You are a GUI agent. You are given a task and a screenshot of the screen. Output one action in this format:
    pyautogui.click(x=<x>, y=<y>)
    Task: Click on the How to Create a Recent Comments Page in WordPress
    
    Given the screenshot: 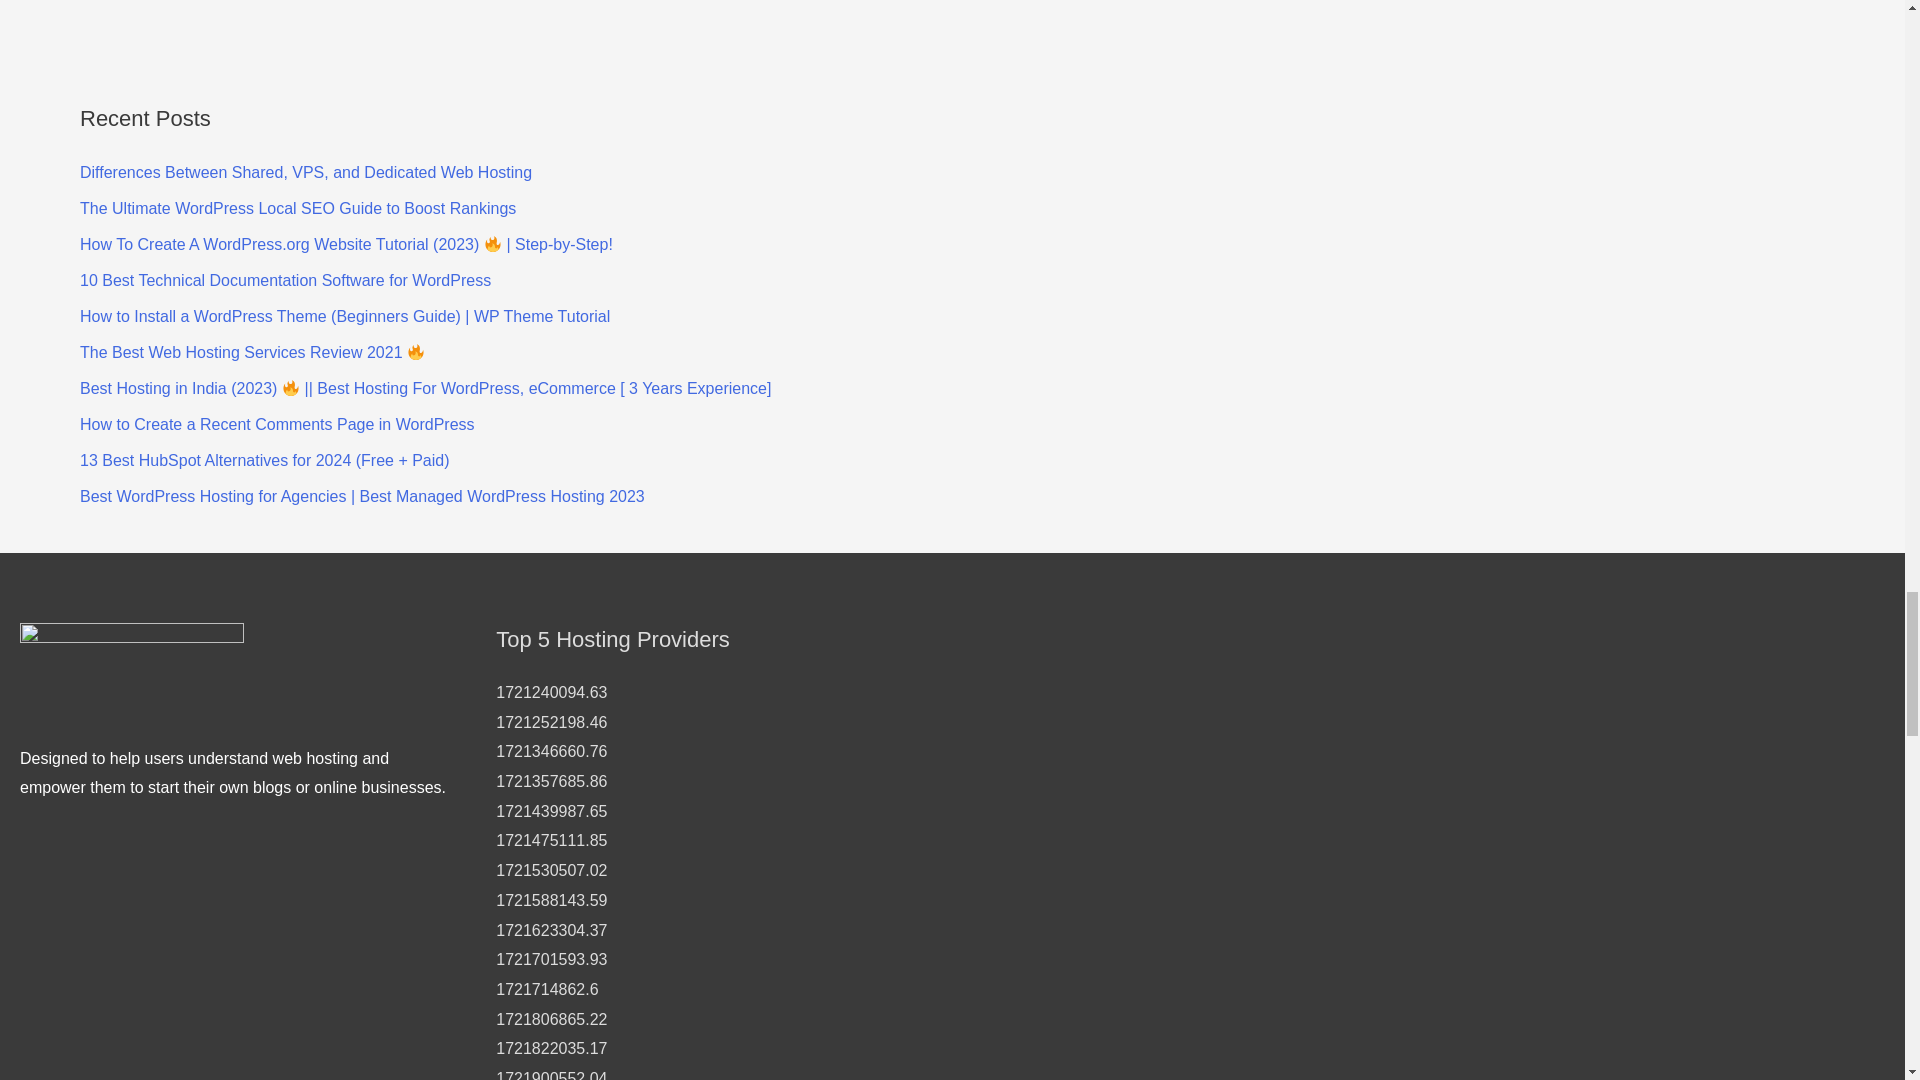 What is the action you would take?
    pyautogui.click(x=277, y=424)
    